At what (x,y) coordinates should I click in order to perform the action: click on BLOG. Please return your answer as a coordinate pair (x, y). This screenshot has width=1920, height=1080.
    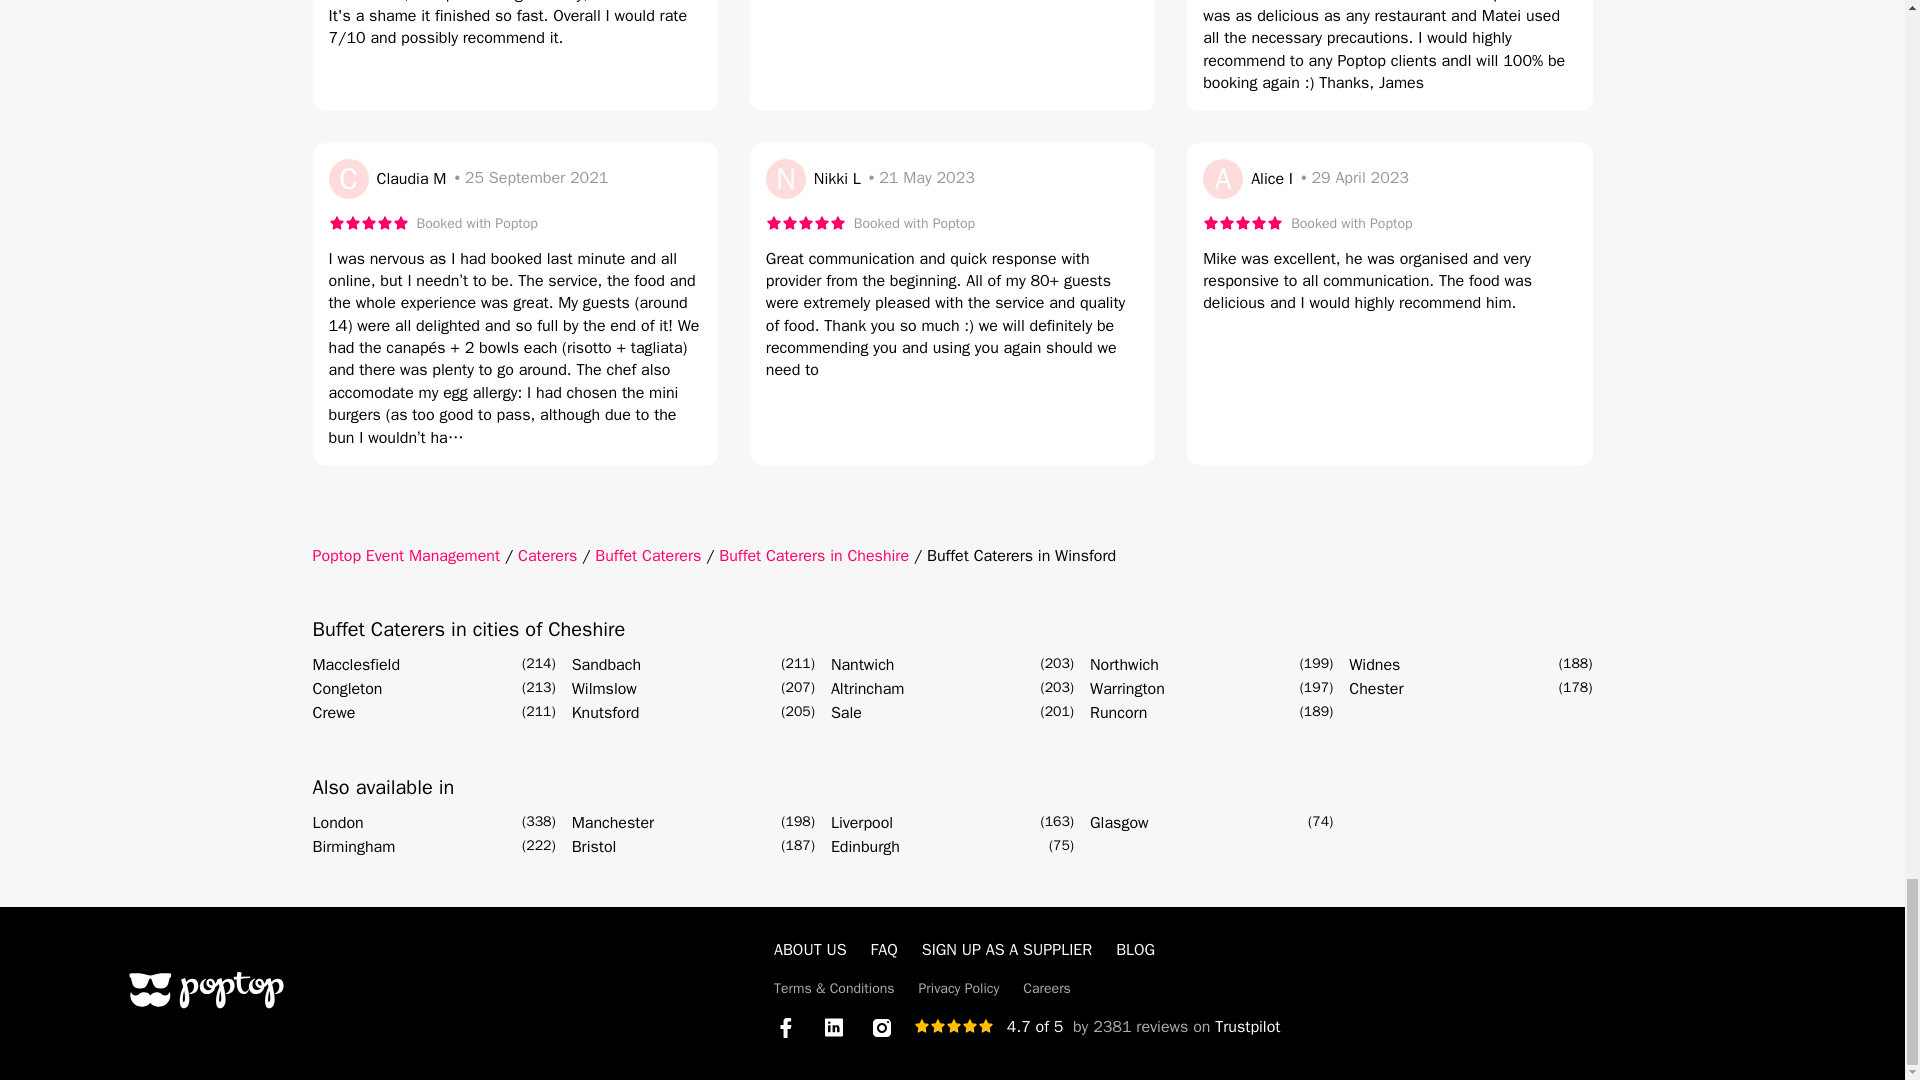
    Looking at the image, I should click on (1135, 950).